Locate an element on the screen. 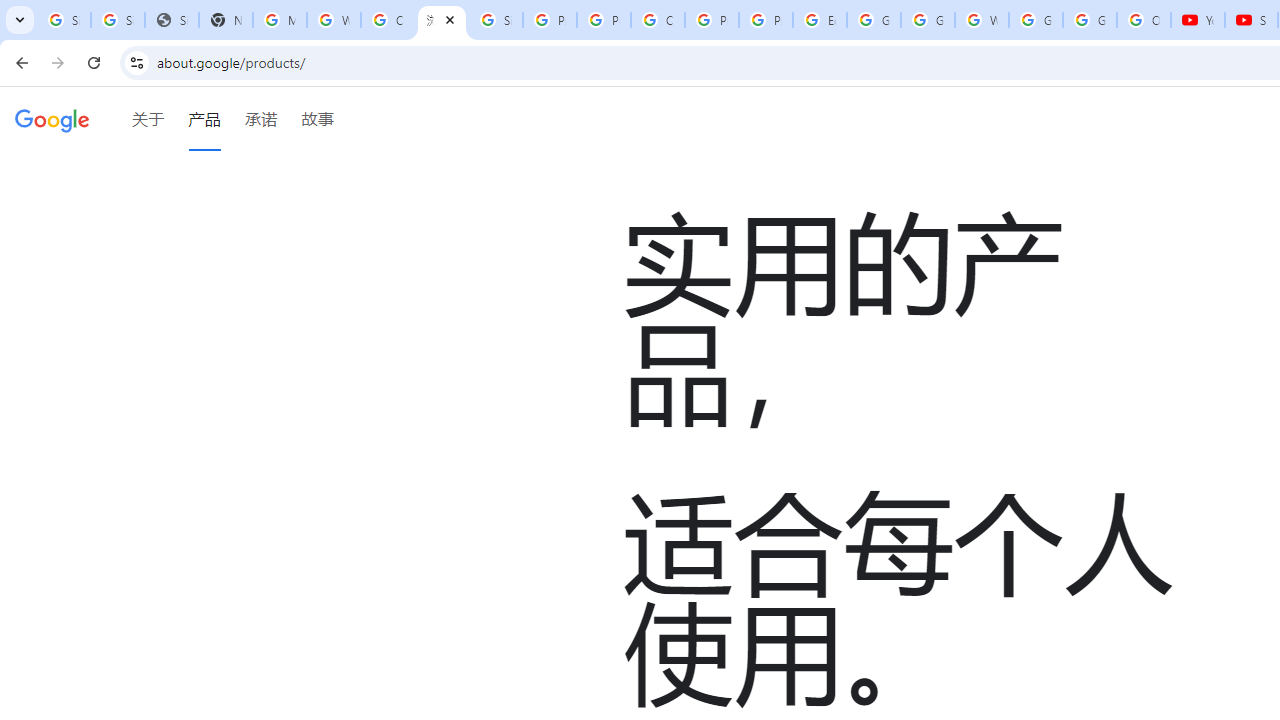 The width and height of the screenshot is (1280, 720). Sign in - Google Accounts is located at coordinates (496, 20).